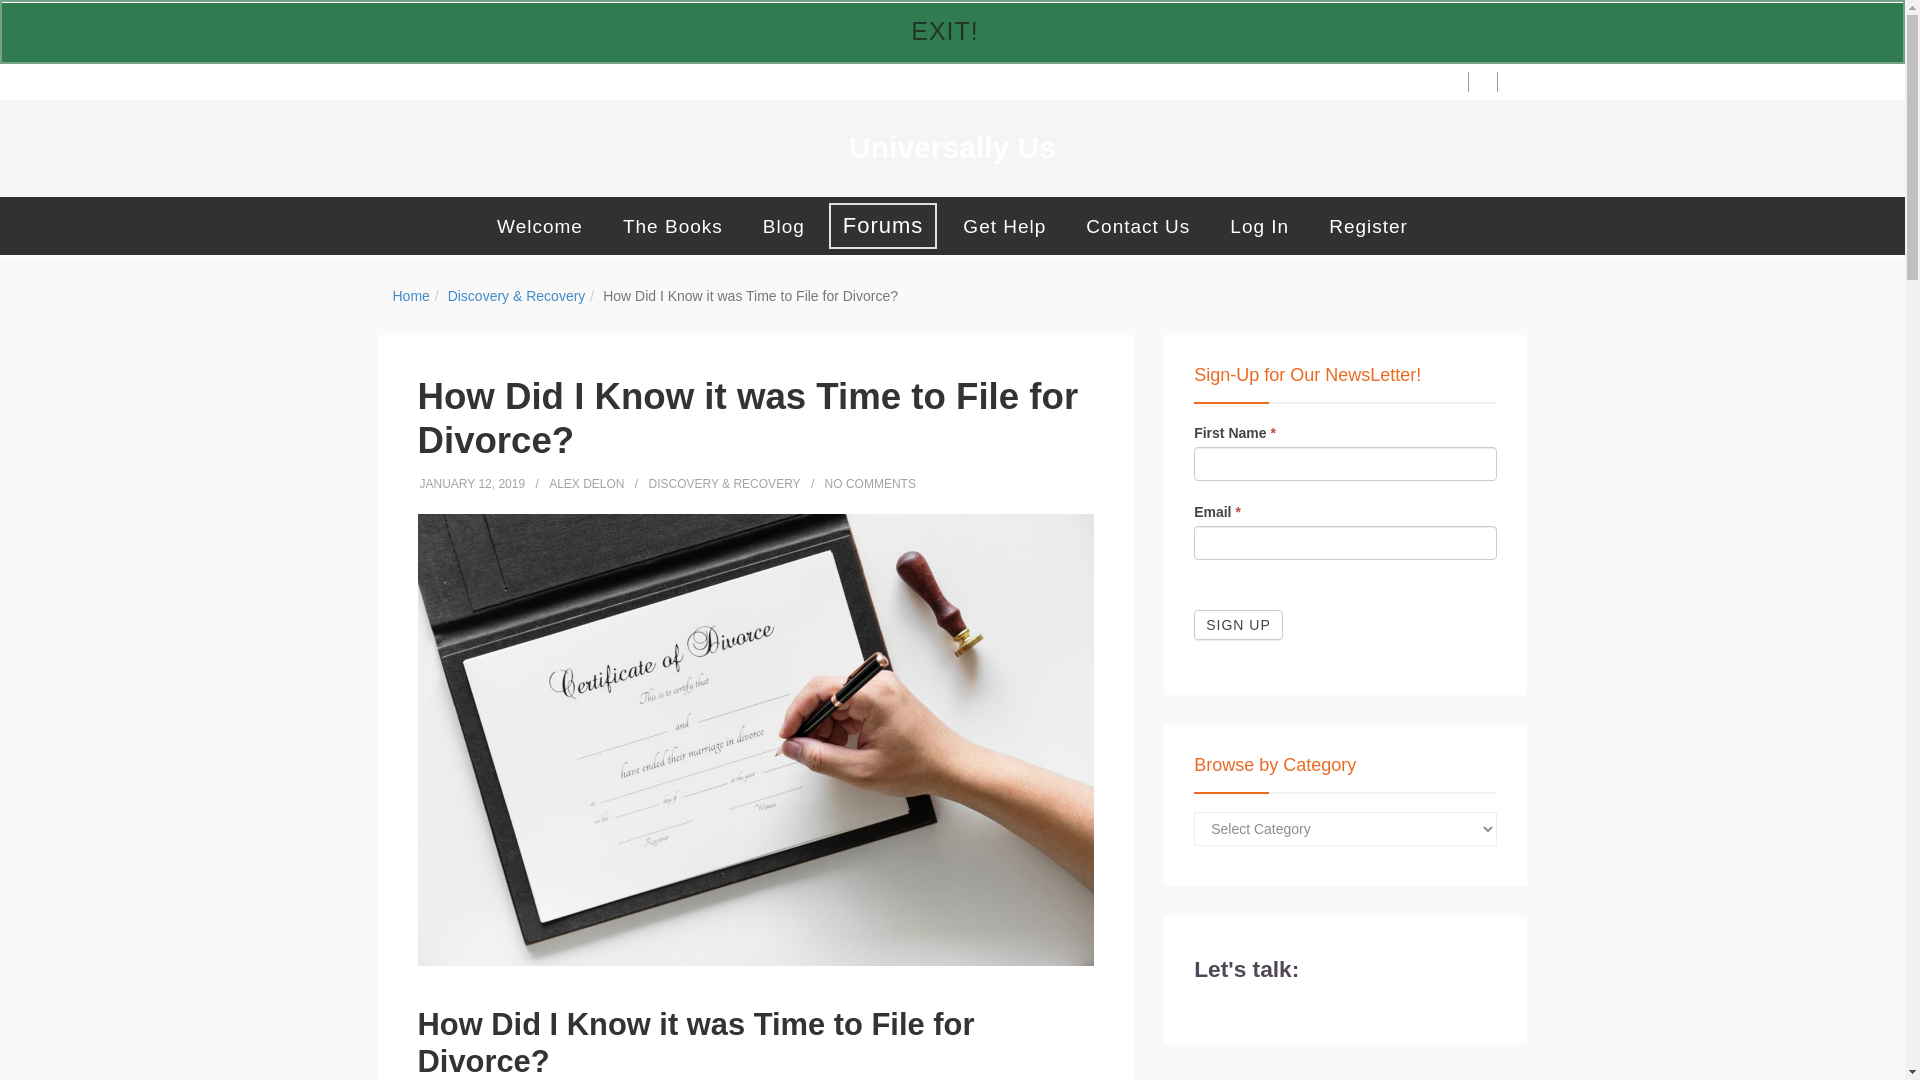  Describe the element at coordinates (586, 484) in the screenshot. I see `View all posts by Alex Delon` at that location.